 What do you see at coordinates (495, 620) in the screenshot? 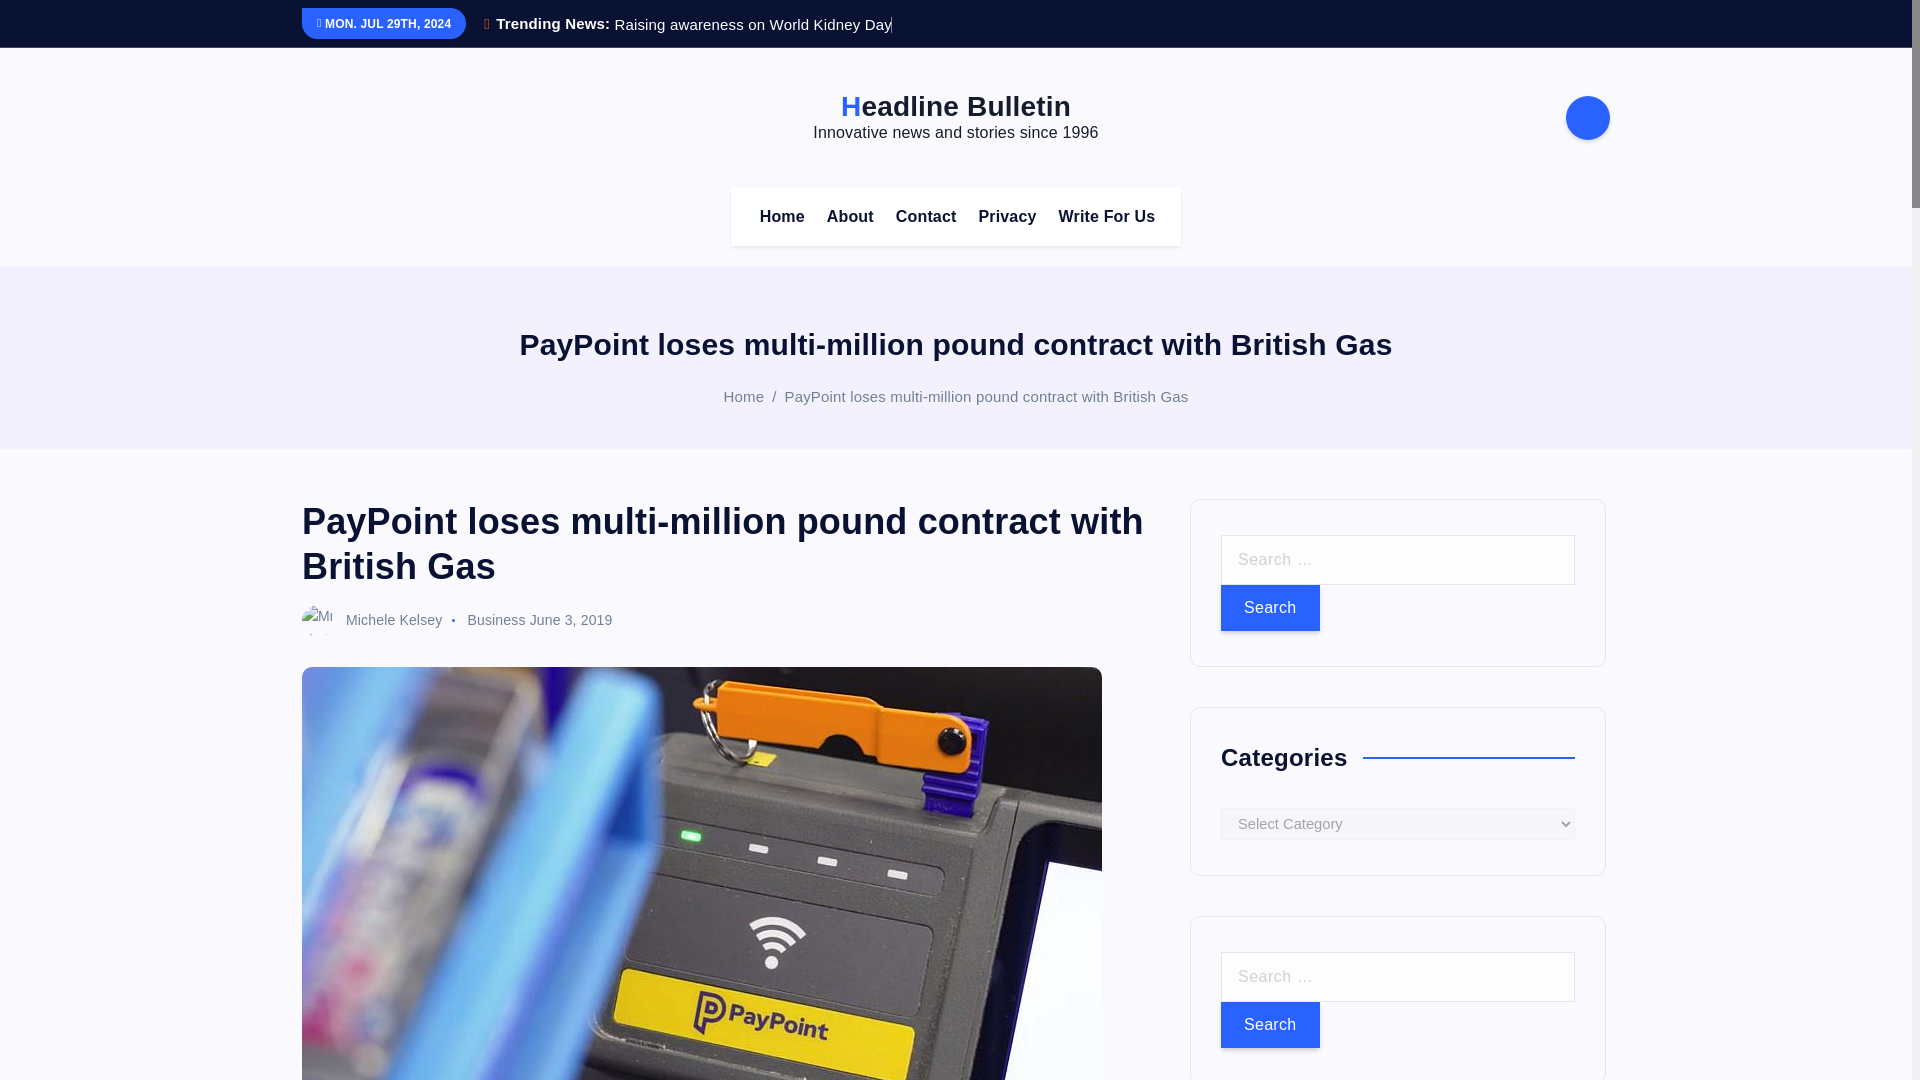
I see `Business` at bounding box center [495, 620].